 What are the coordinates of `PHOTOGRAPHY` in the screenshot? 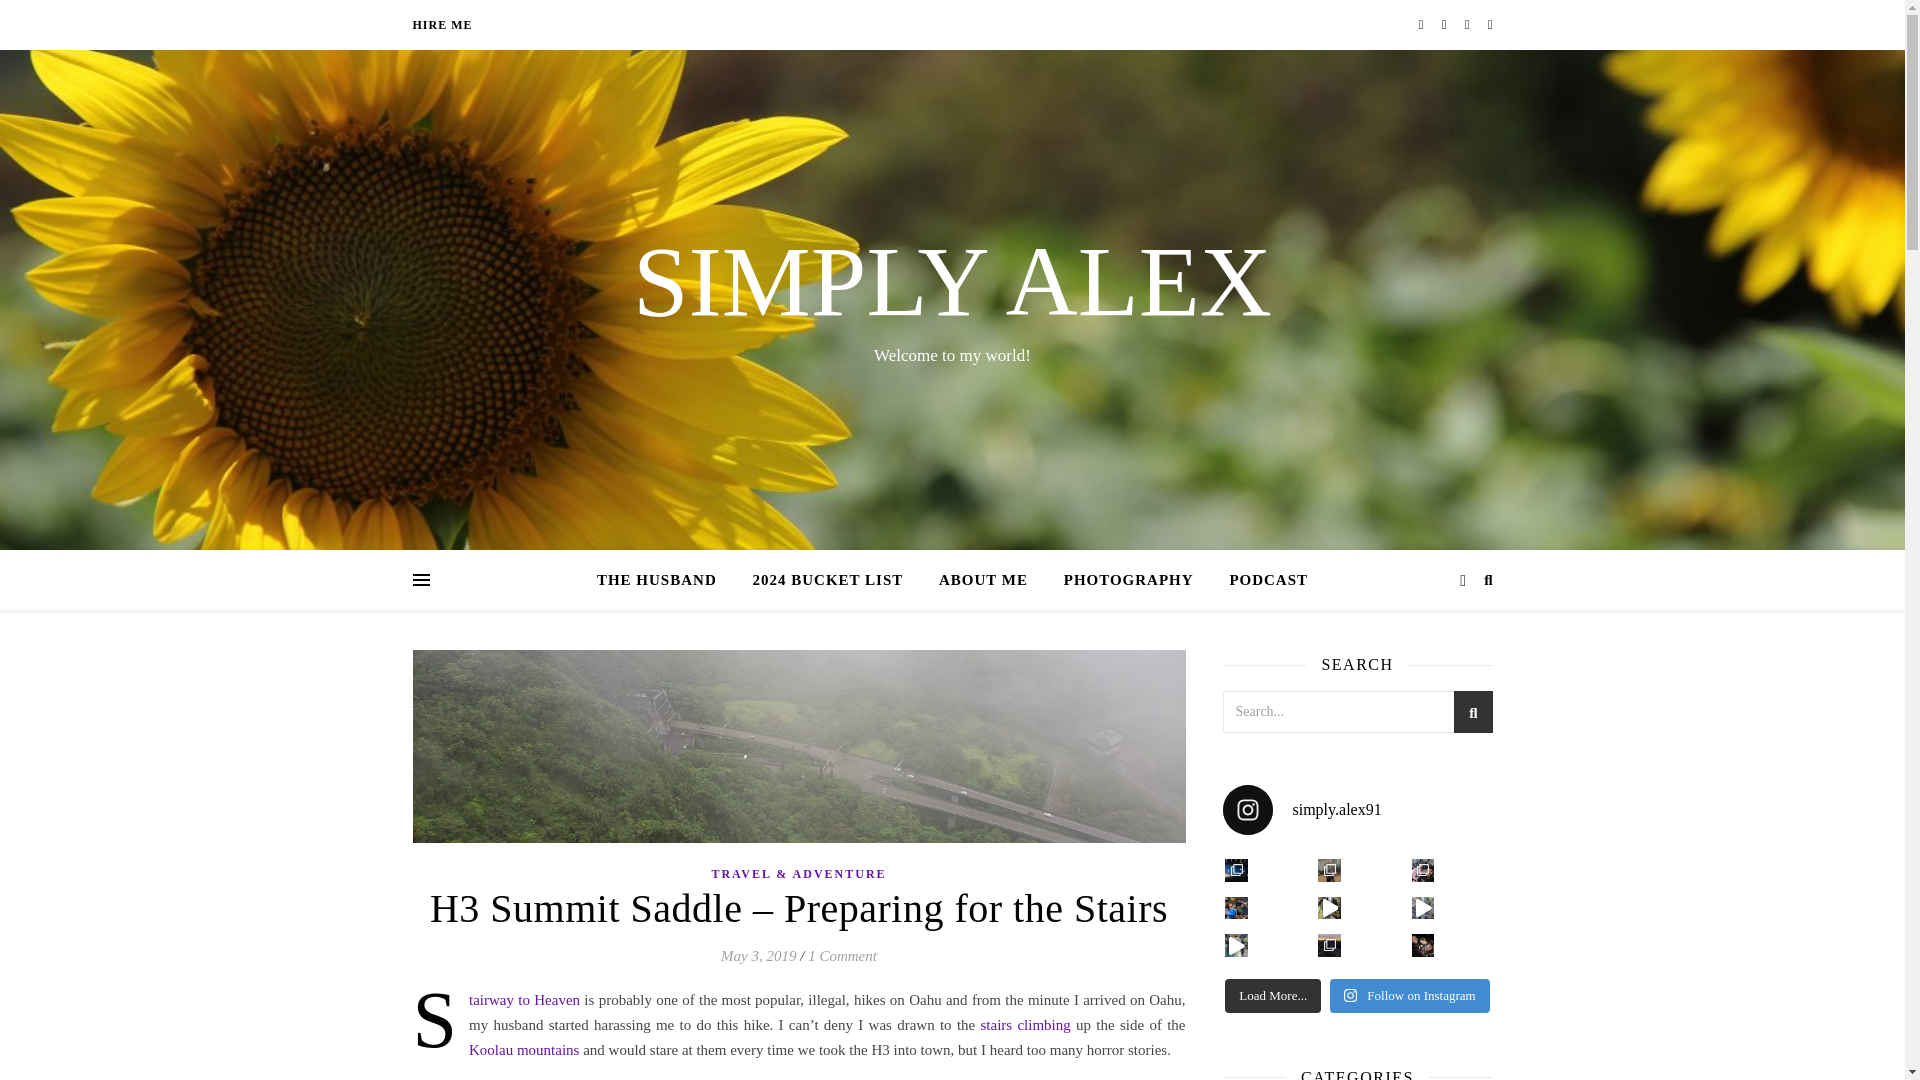 It's located at (1128, 580).